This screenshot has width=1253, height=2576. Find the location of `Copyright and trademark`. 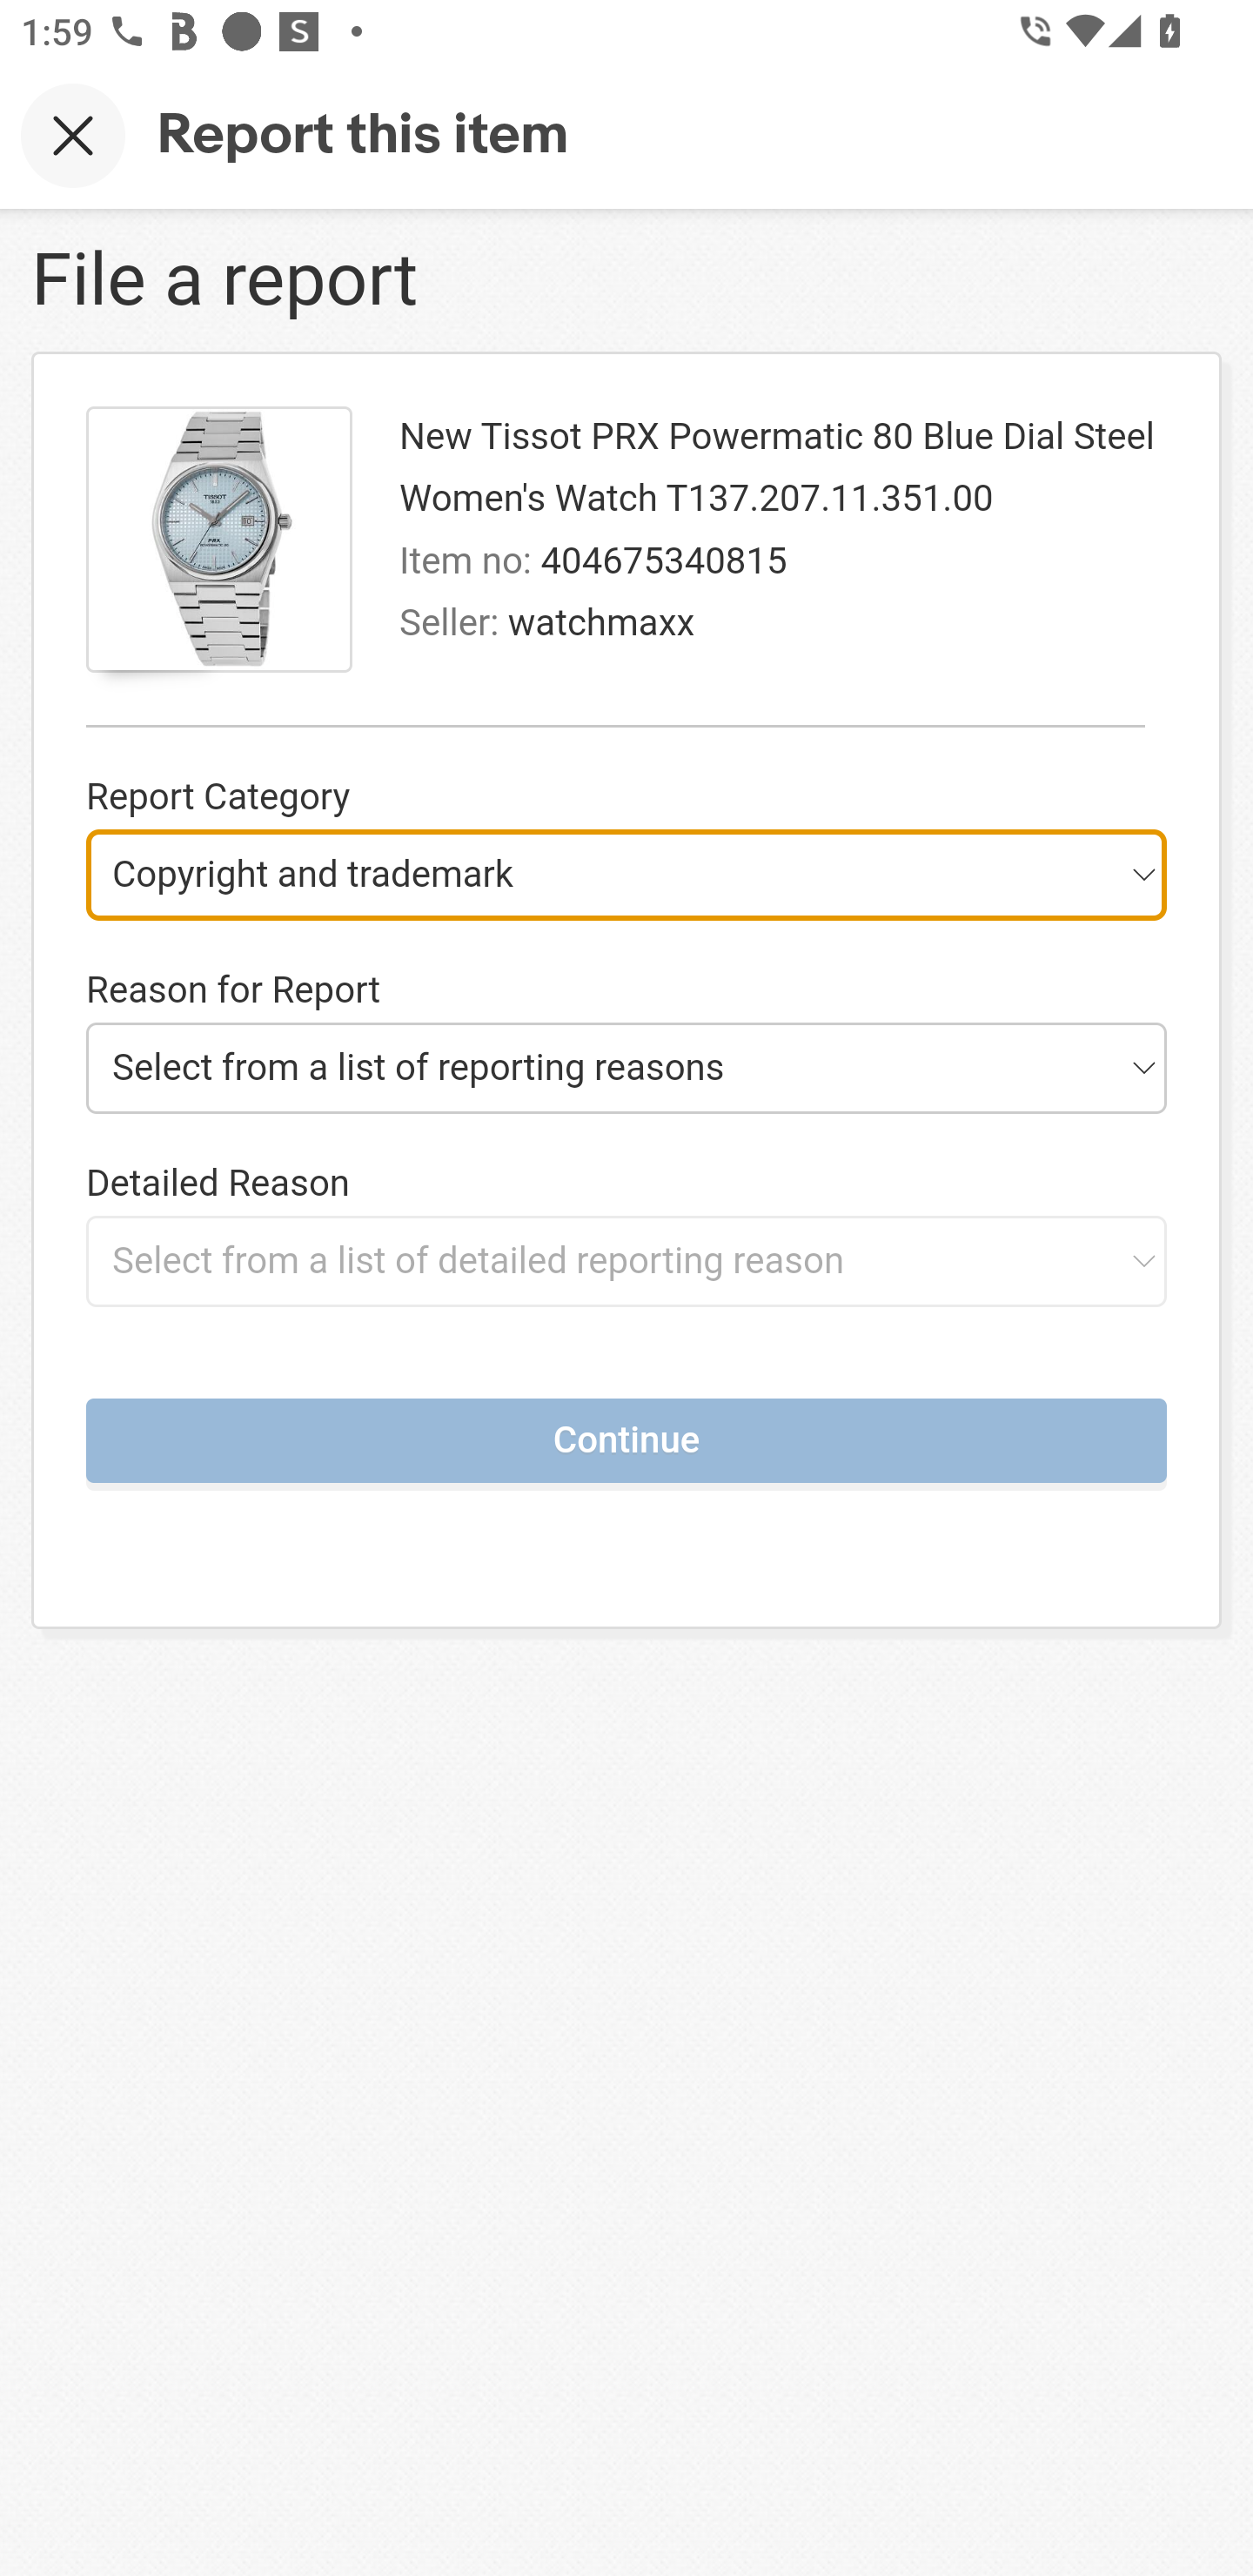

Copyright and trademark is located at coordinates (626, 874).